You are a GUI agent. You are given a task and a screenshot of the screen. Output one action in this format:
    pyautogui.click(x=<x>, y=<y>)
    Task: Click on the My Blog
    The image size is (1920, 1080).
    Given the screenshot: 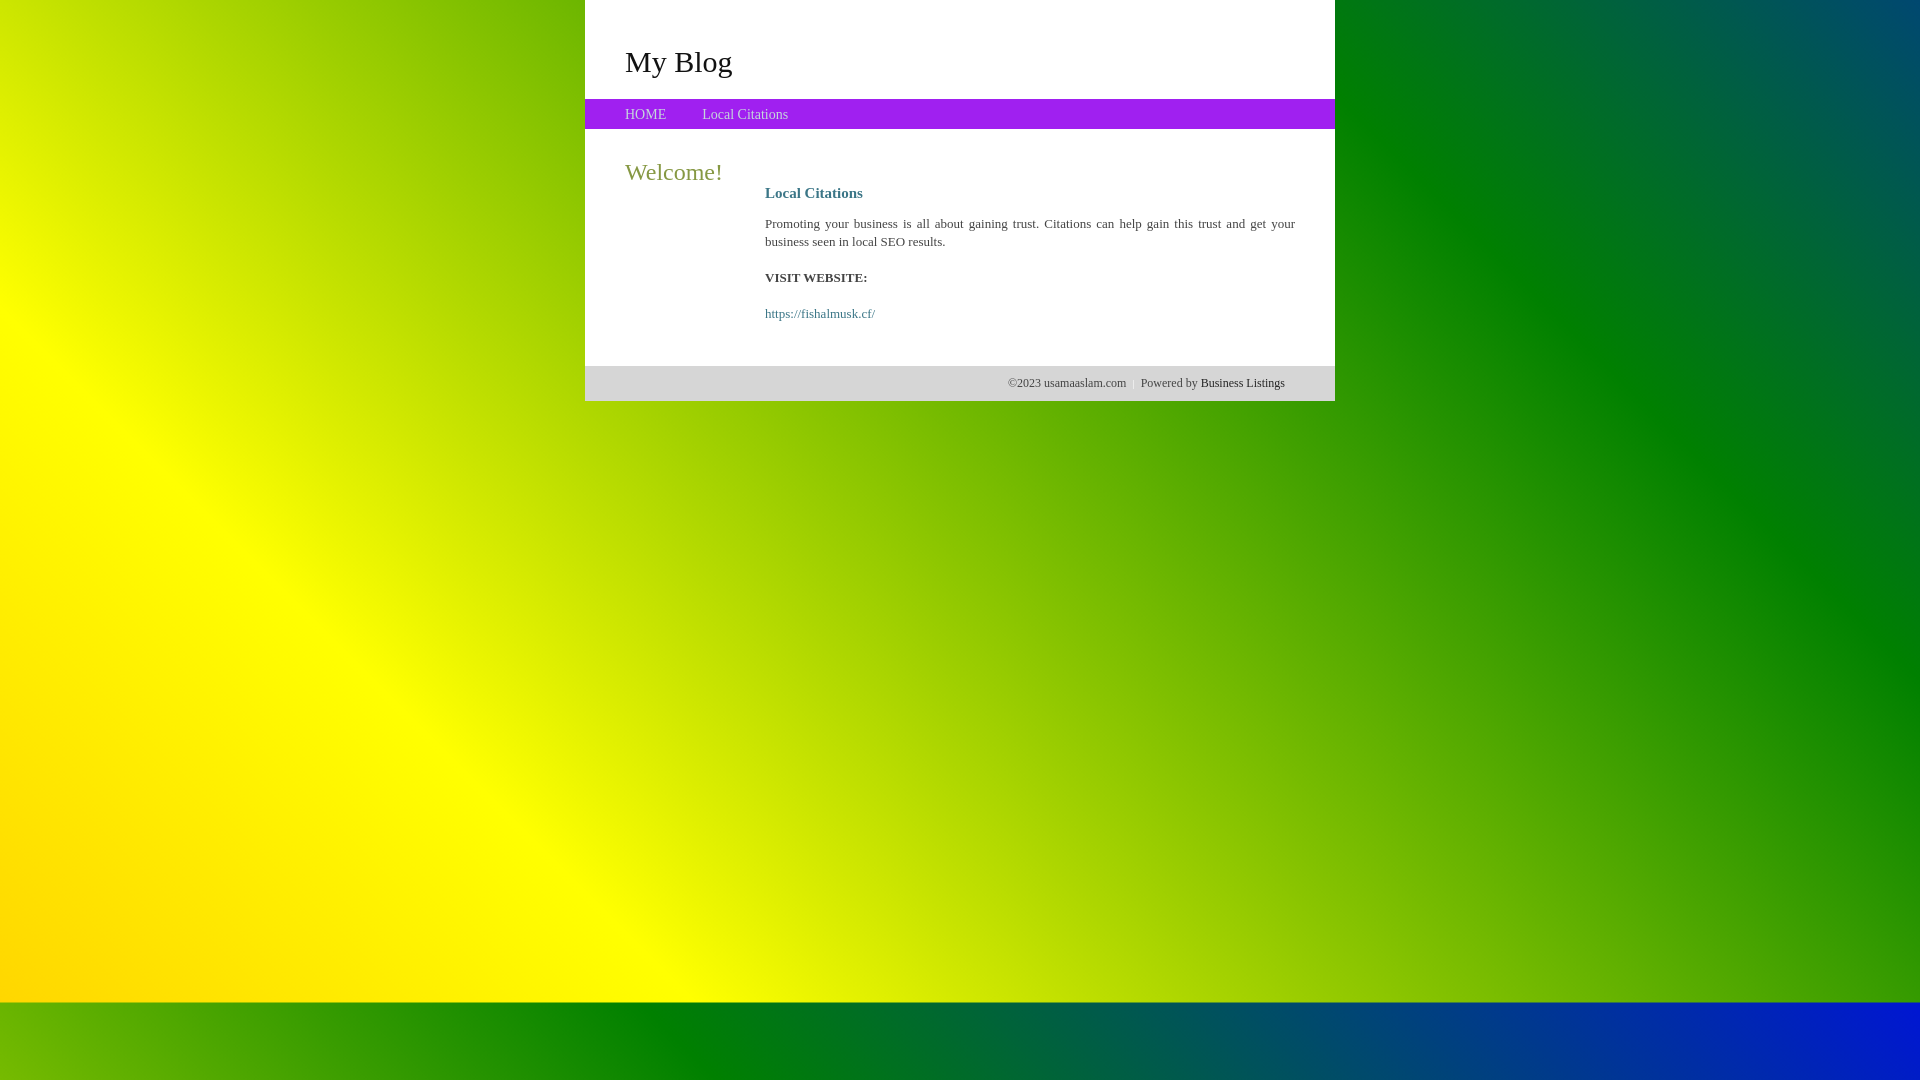 What is the action you would take?
    pyautogui.click(x=679, y=61)
    